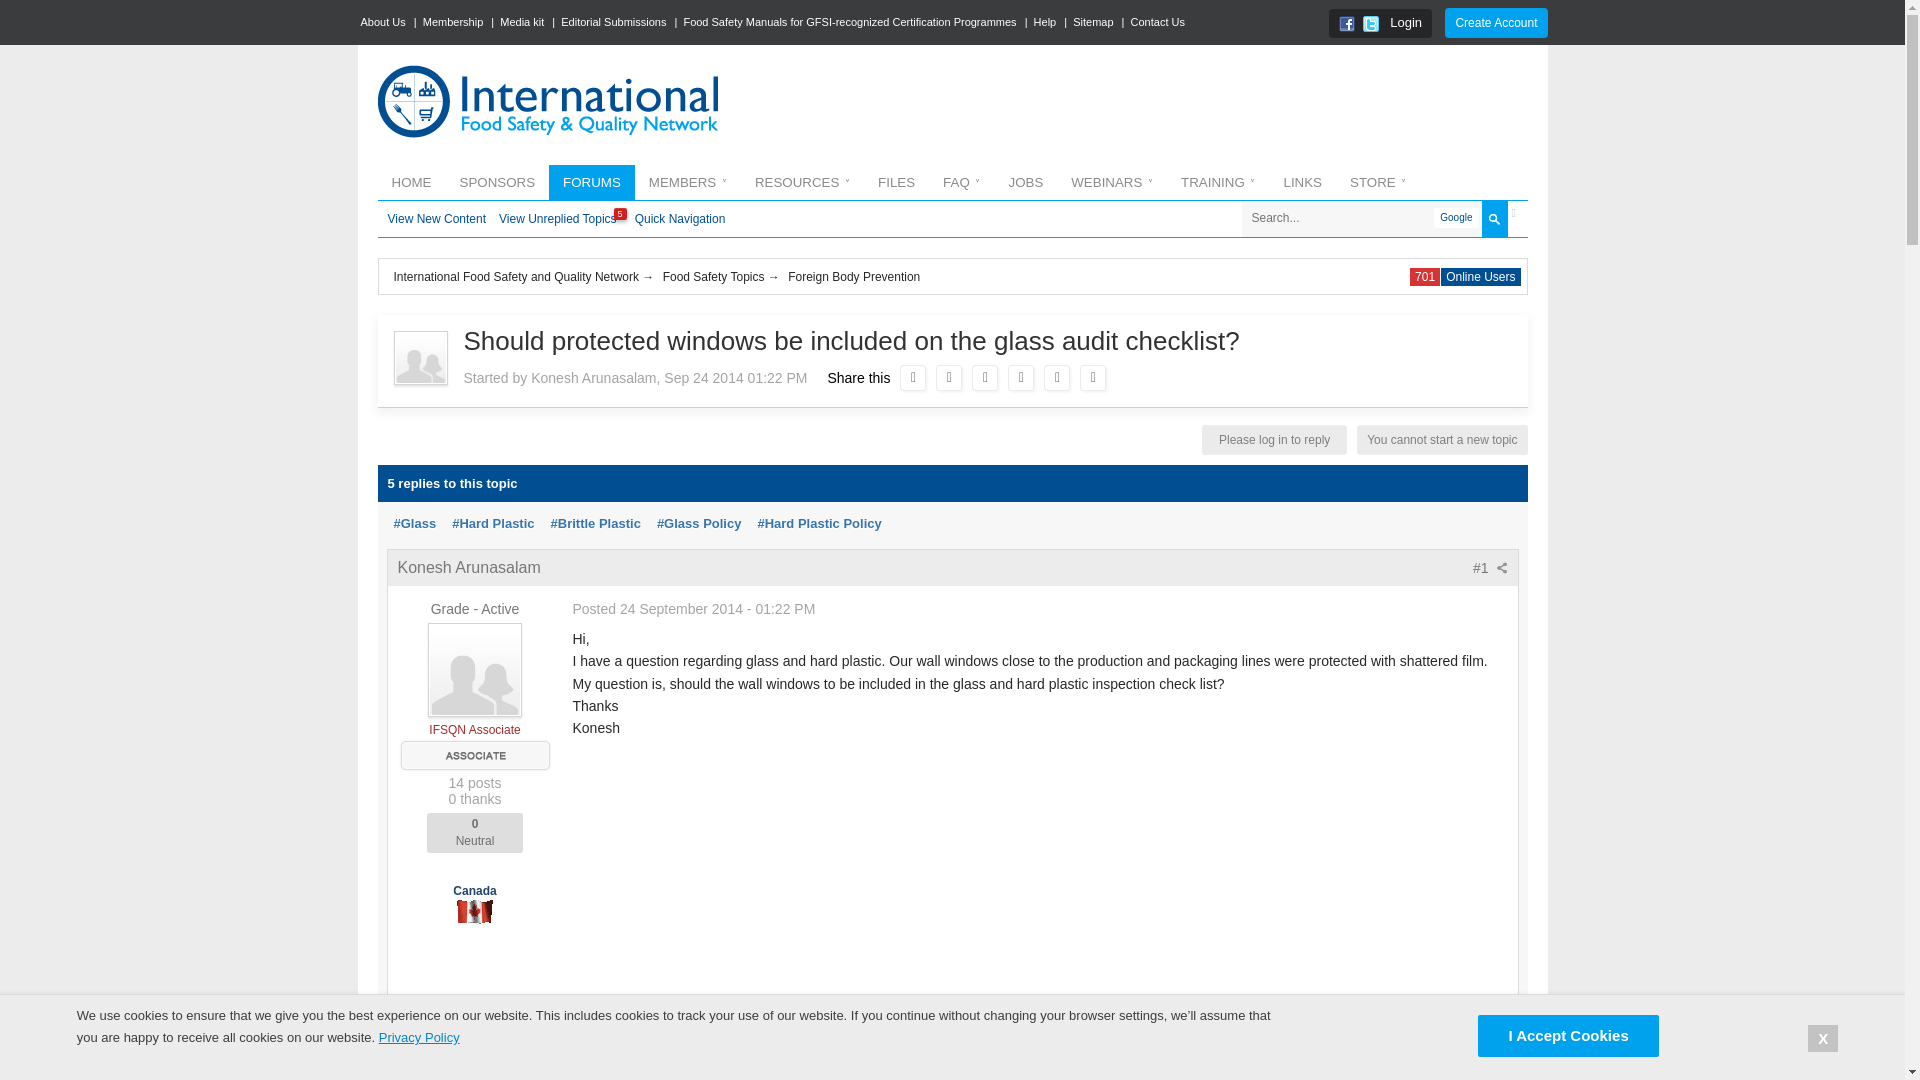  I want to click on Help, so click(1046, 22).